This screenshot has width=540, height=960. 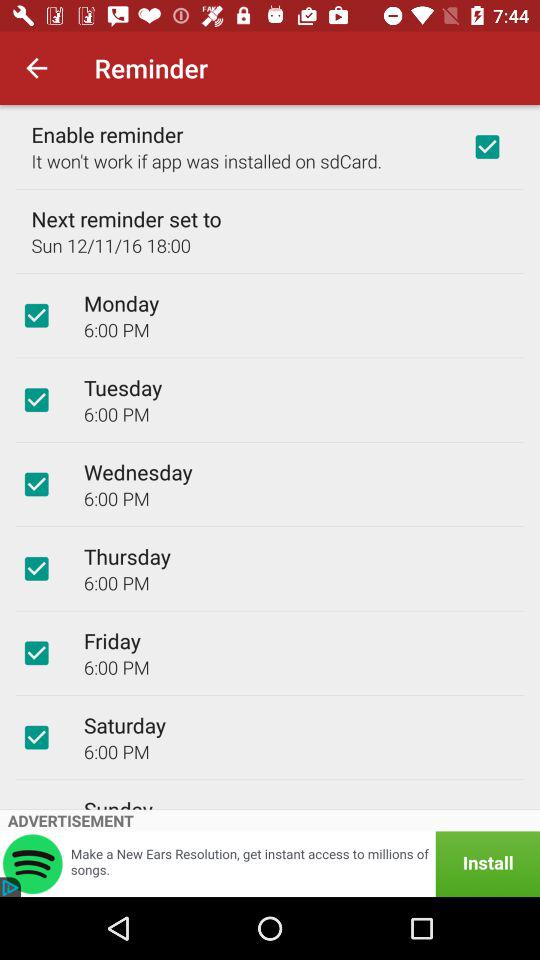 What do you see at coordinates (36, 653) in the screenshot?
I see `unclick the tick` at bounding box center [36, 653].